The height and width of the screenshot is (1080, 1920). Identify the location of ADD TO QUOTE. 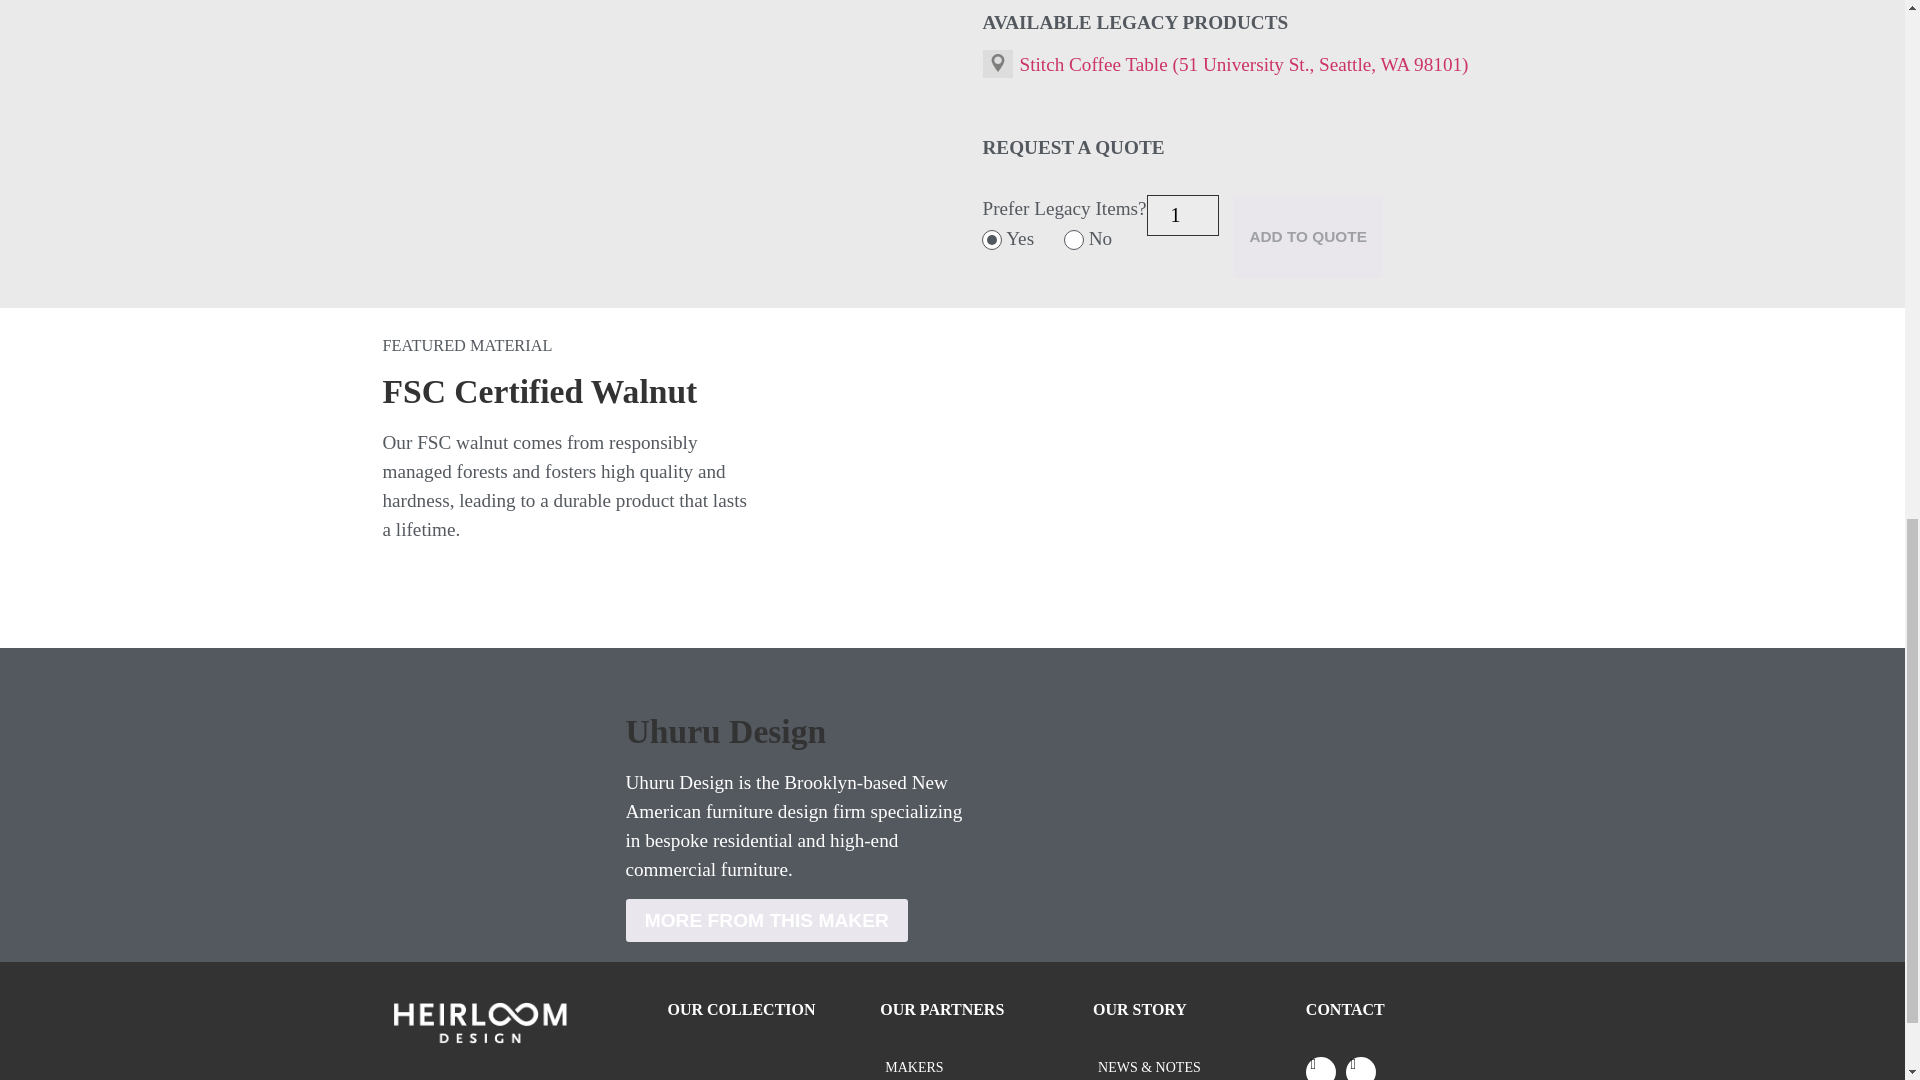
(1307, 236).